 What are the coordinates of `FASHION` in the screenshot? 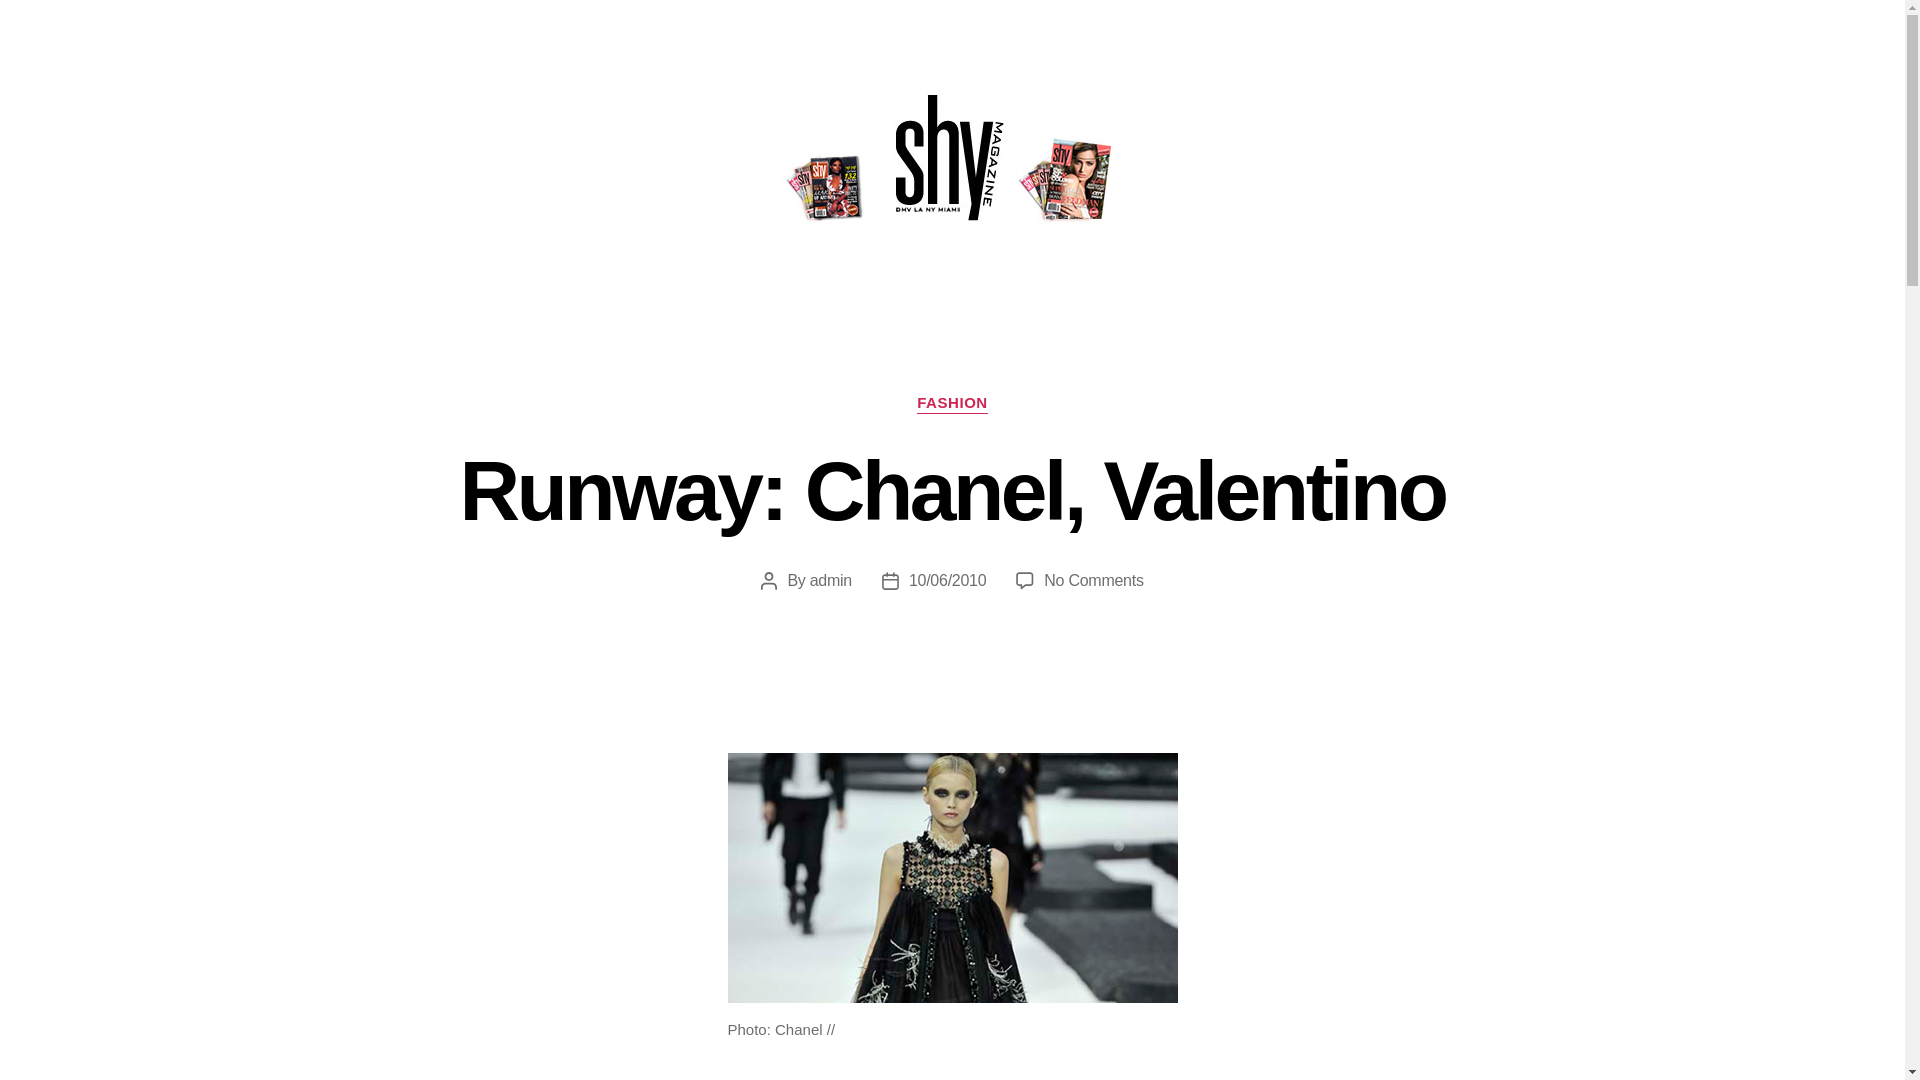 It's located at (952, 404).